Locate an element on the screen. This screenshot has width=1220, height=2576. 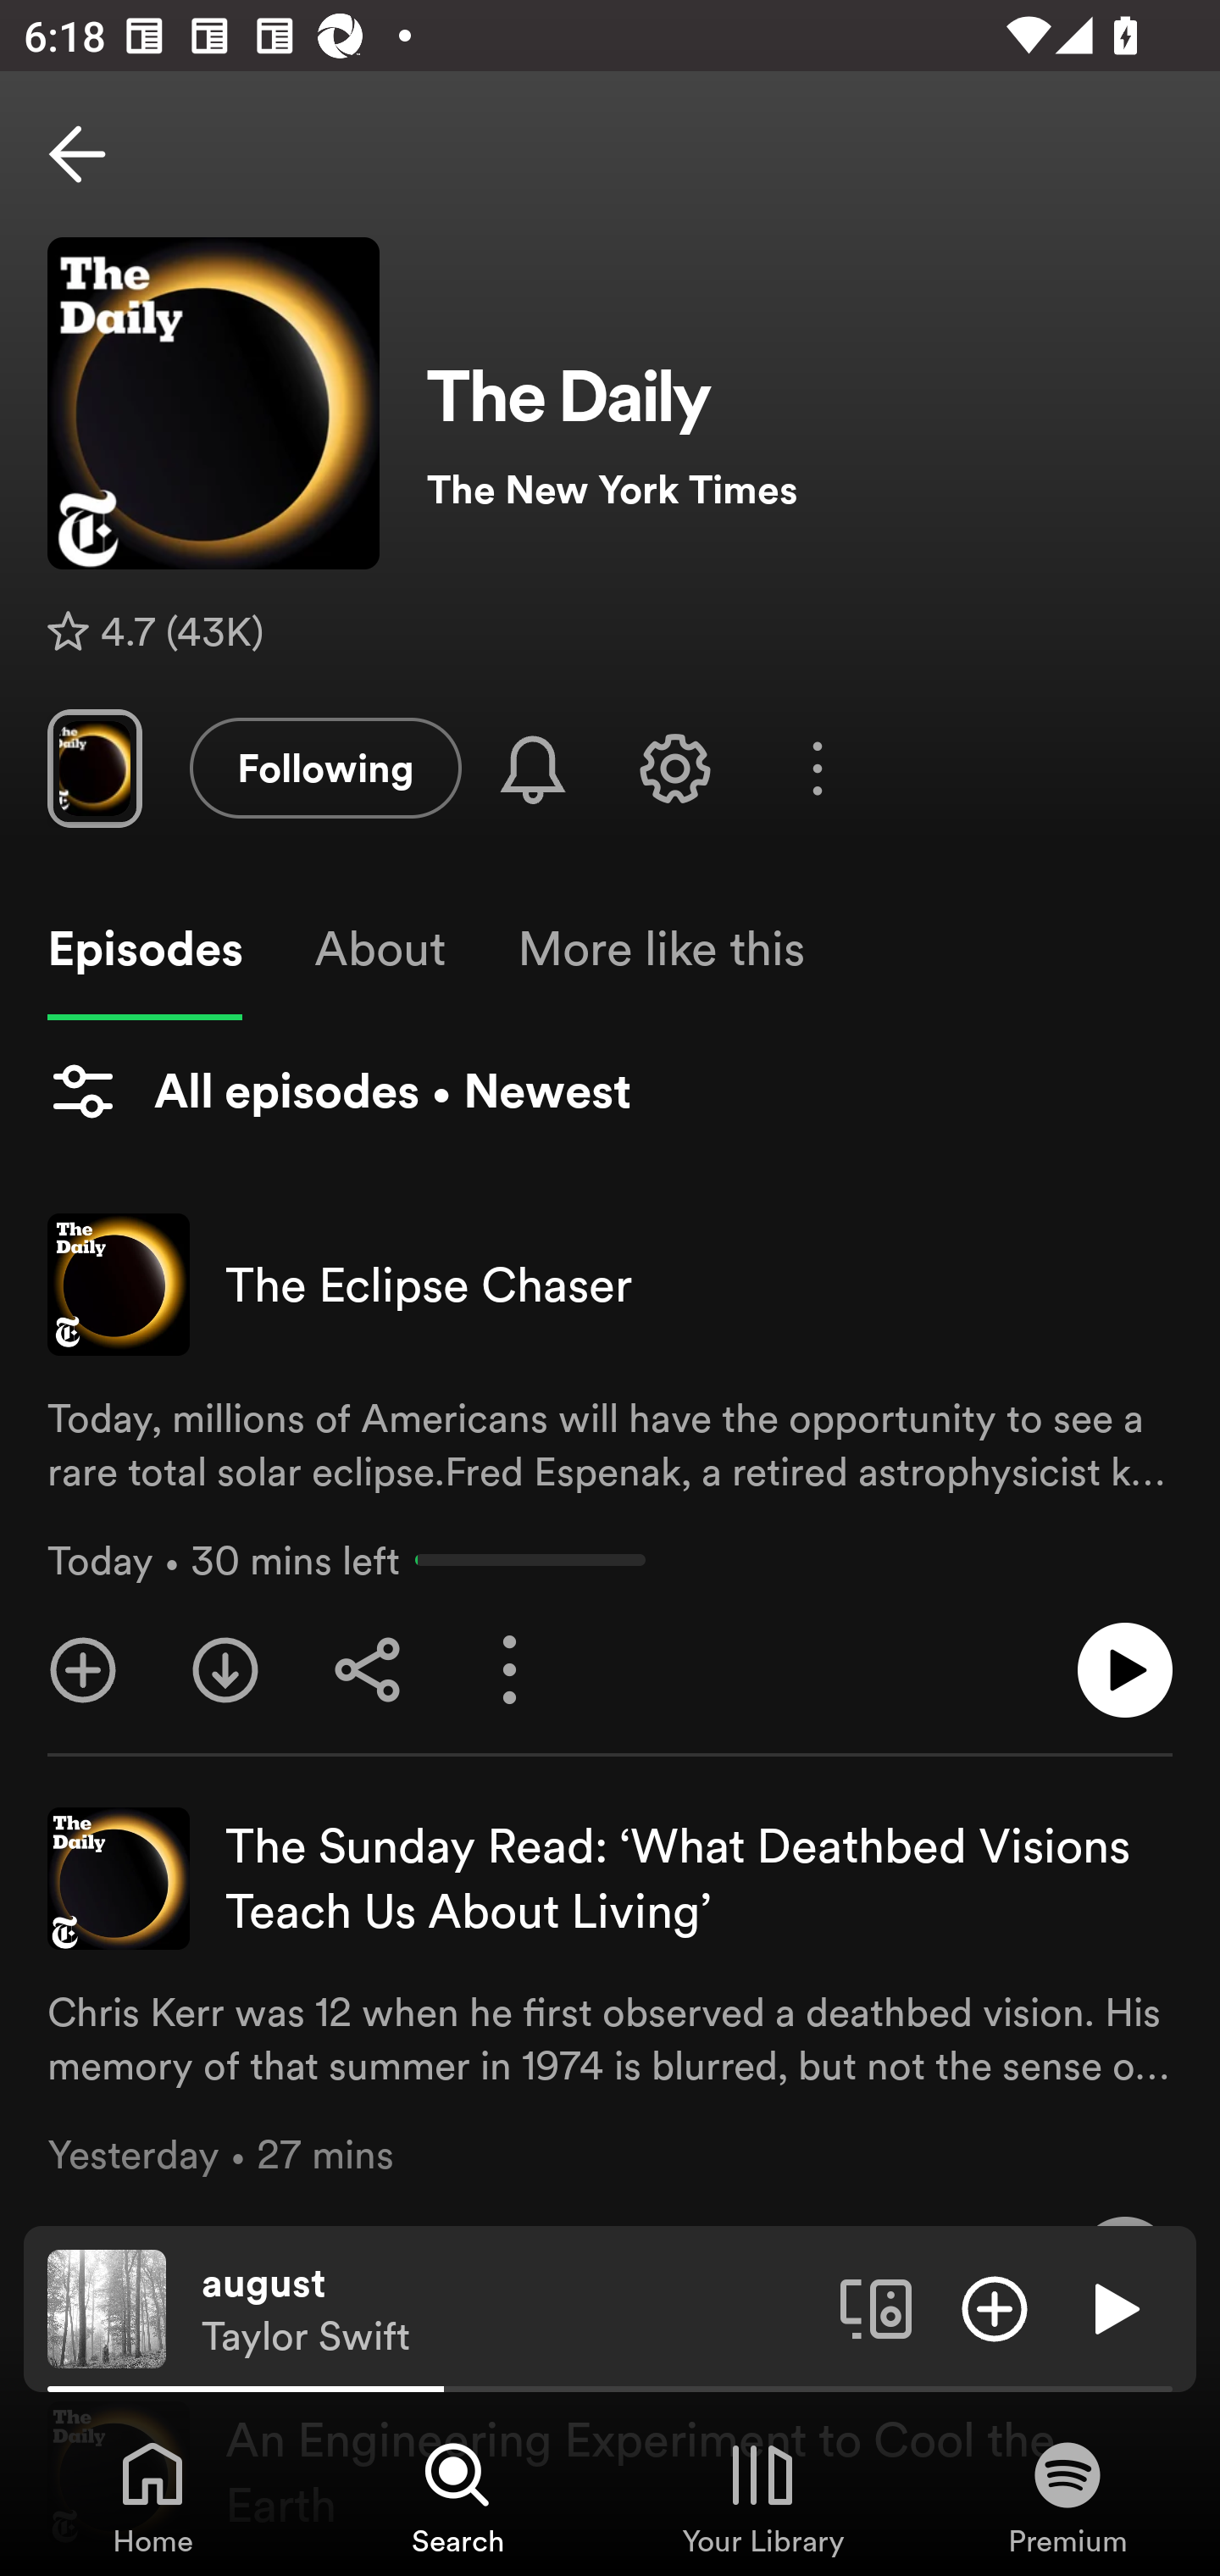
More options for episode The Eclipse Chaser is located at coordinates (510, 1670).